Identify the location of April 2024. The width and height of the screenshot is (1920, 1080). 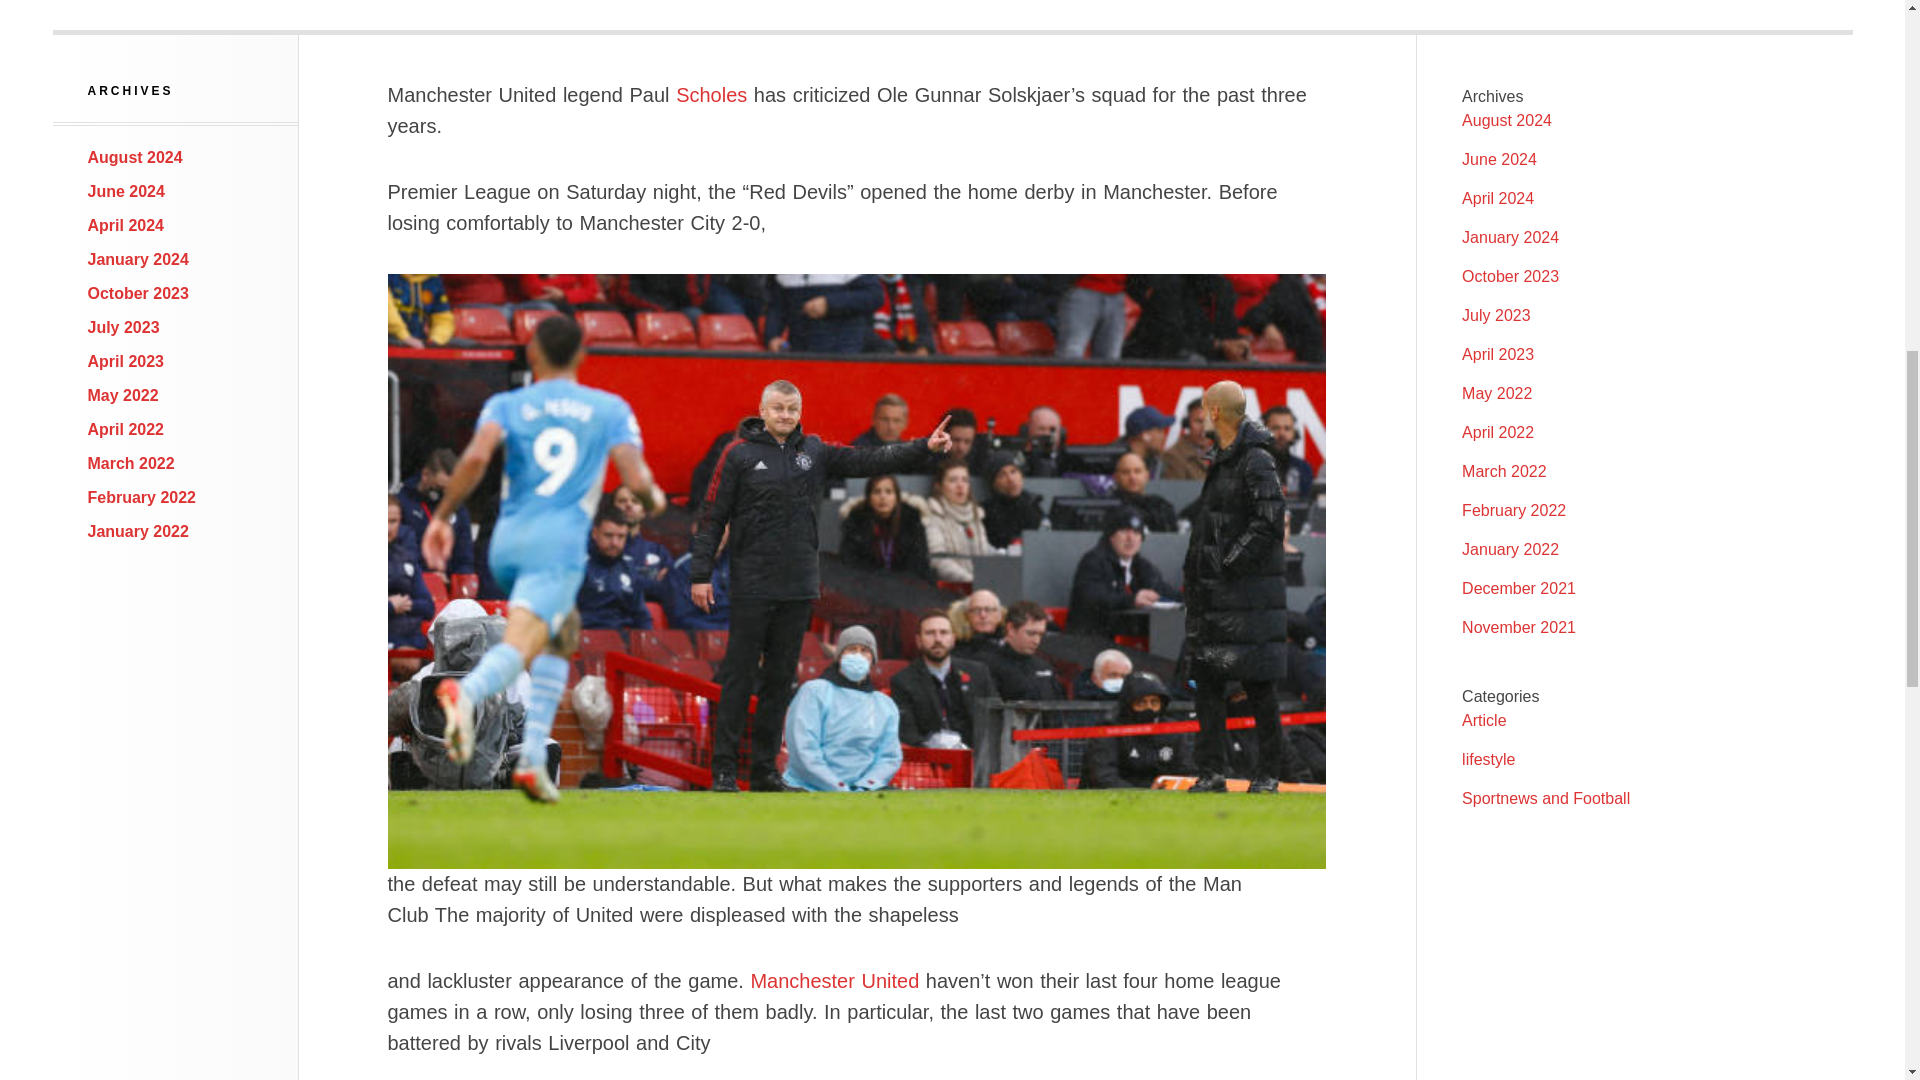
(126, 226).